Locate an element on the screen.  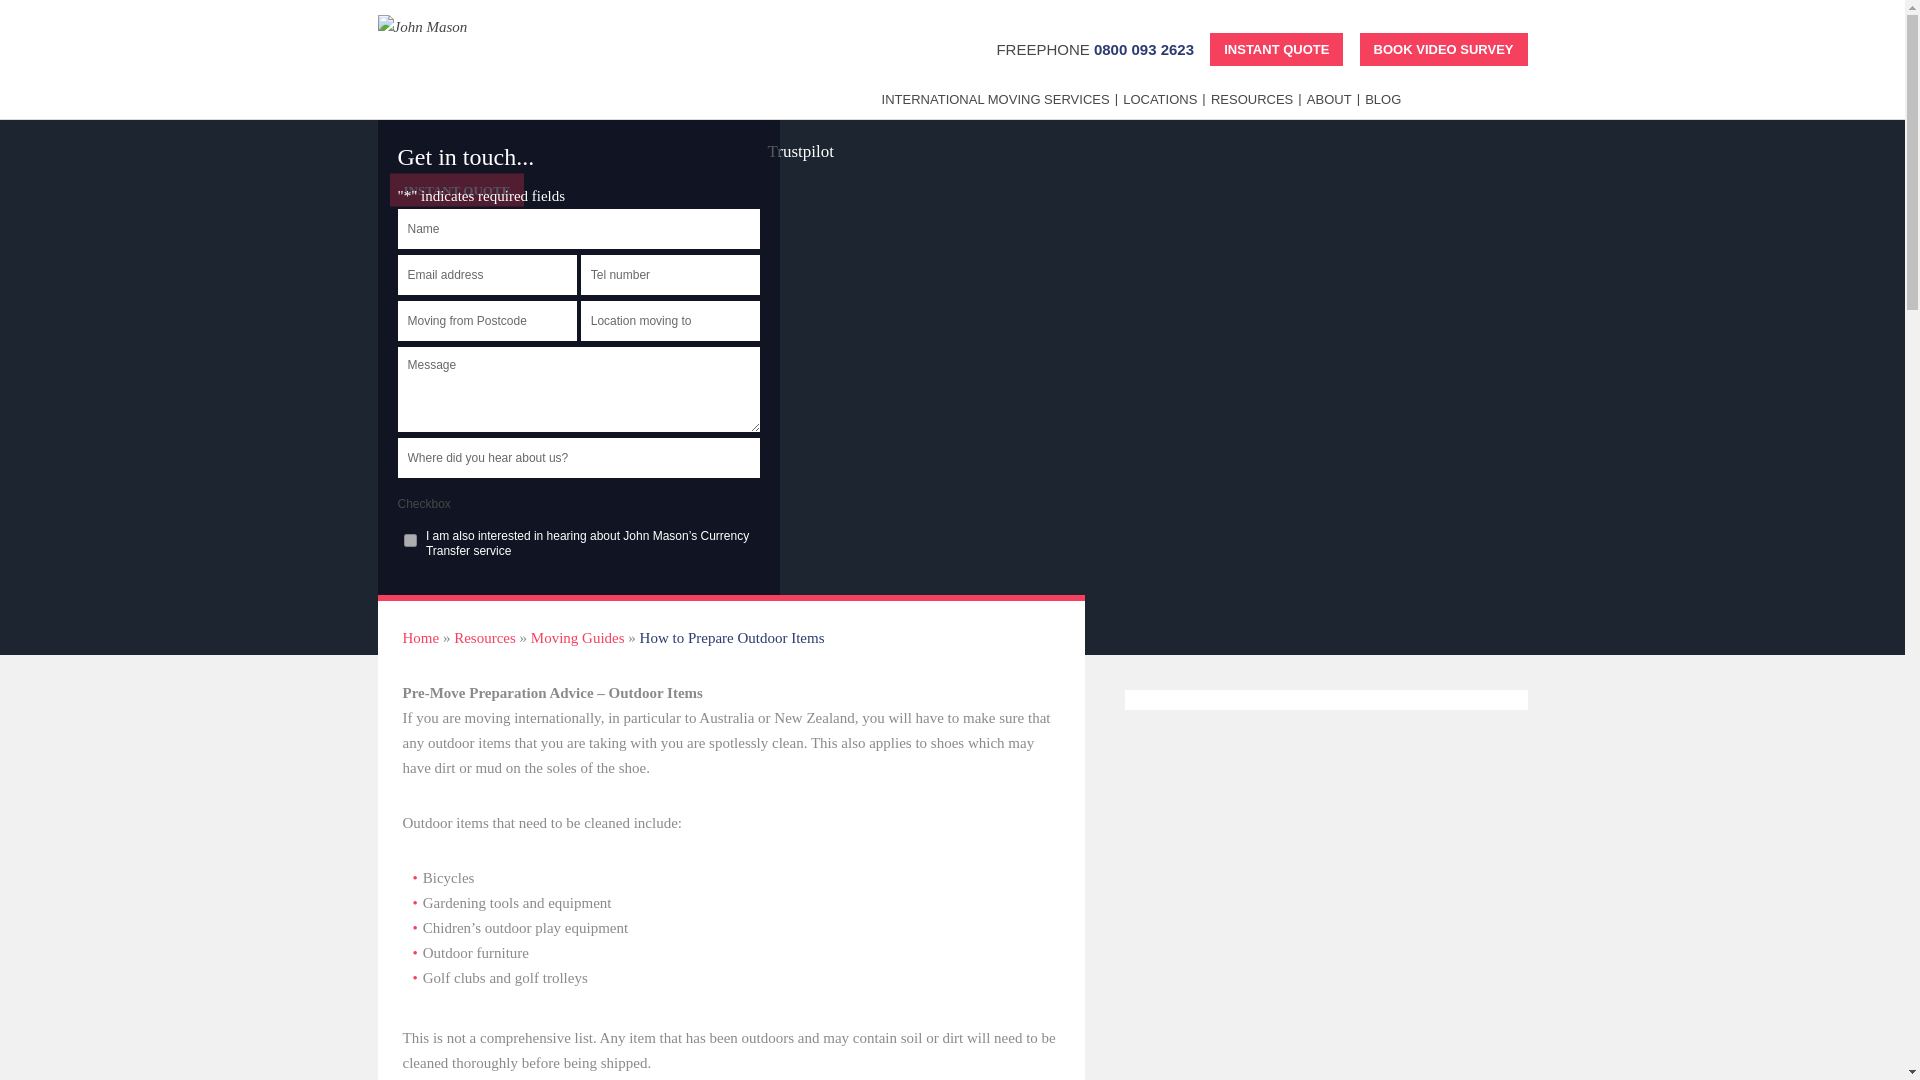
0800 093 2623 is located at coordinates (1144, 50).